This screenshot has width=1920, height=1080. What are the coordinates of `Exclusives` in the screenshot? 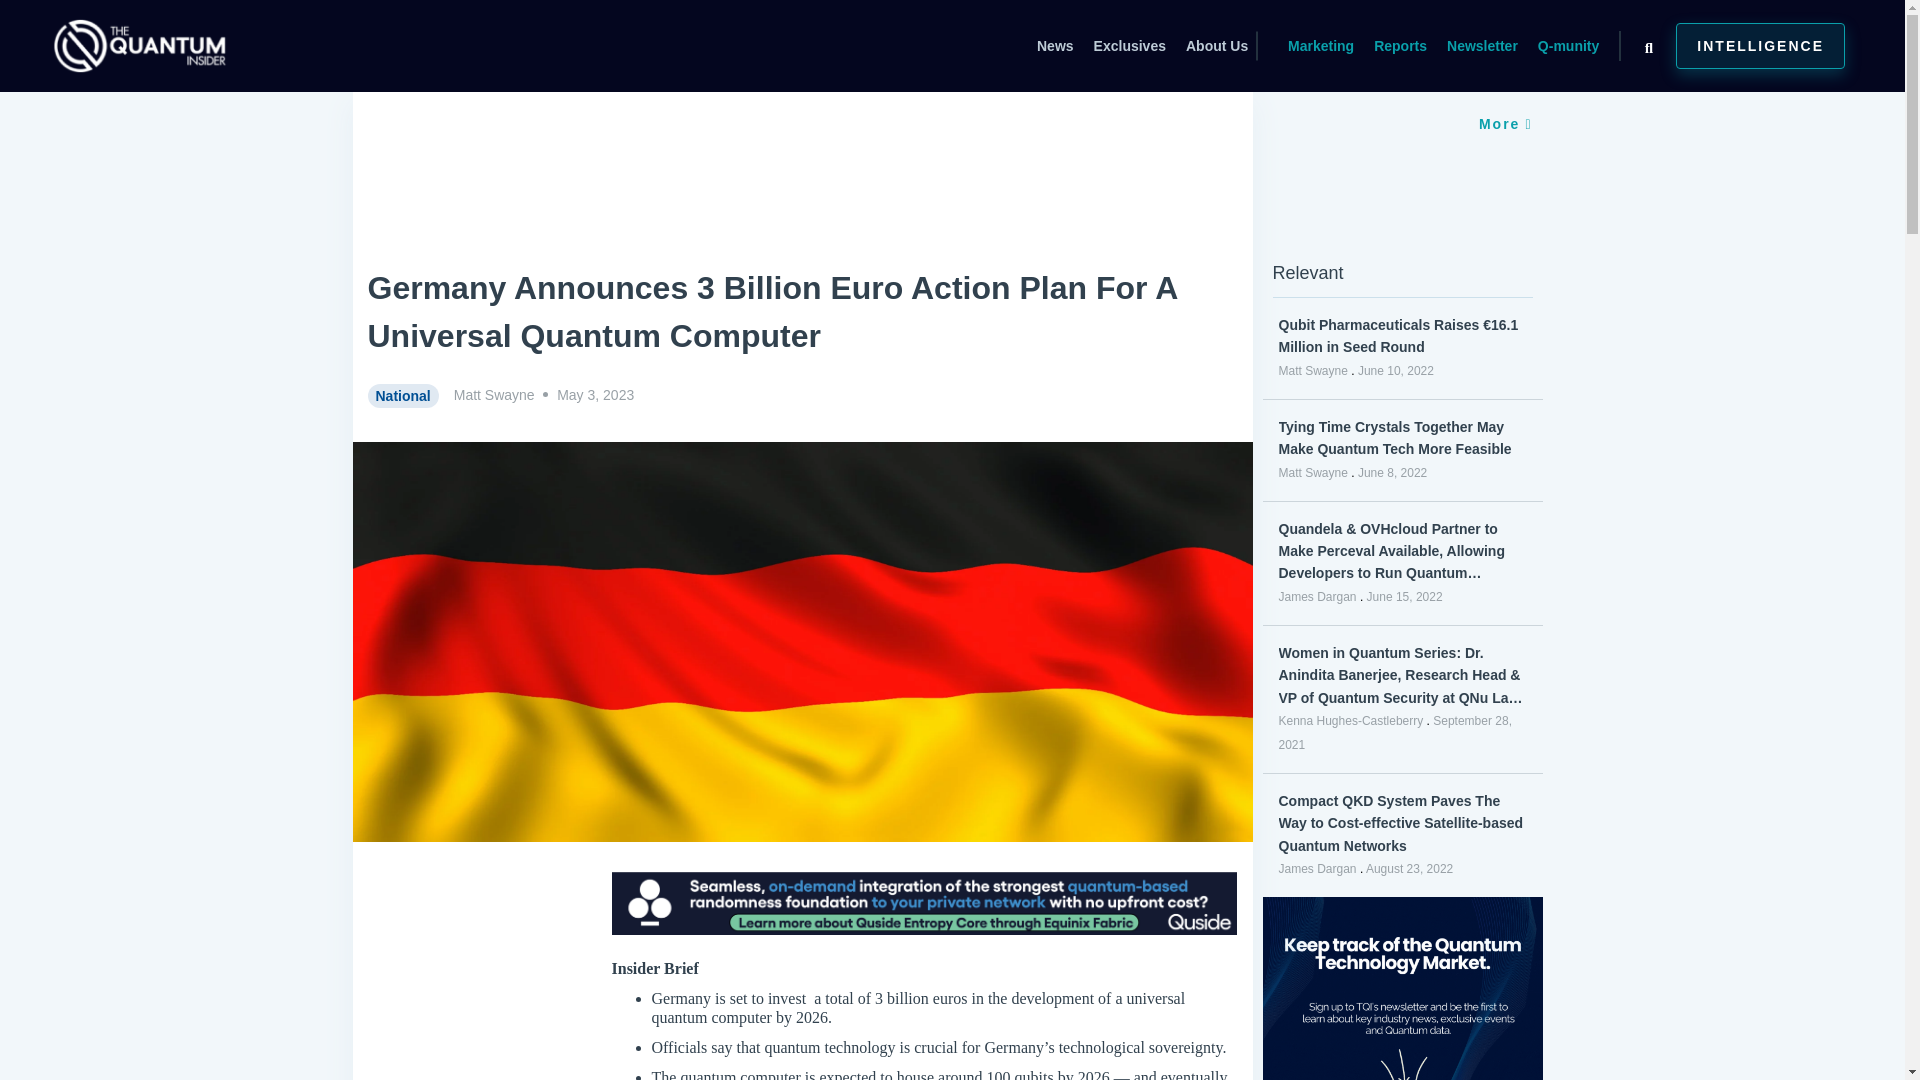 It's located at (1128, 46).